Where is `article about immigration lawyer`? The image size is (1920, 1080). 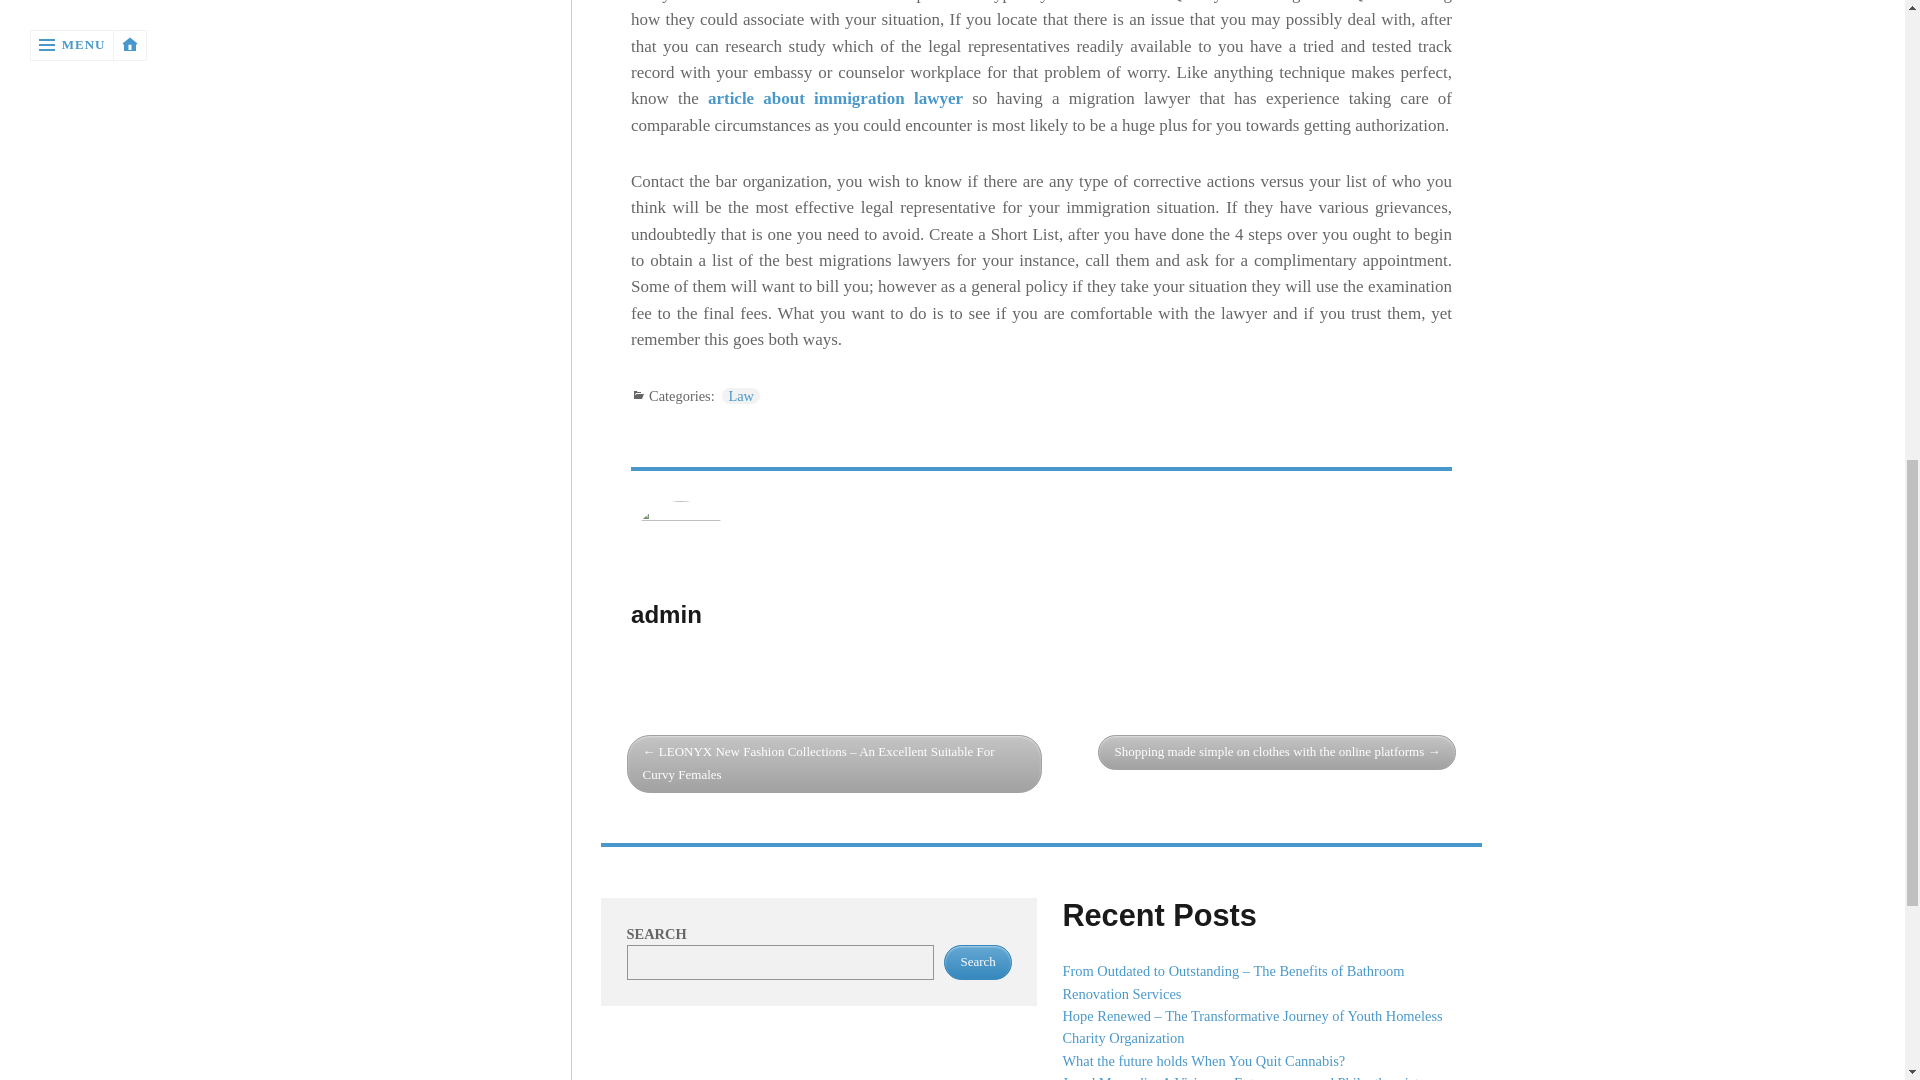 article about immigration lawyer is located at coordinates (836, 98).